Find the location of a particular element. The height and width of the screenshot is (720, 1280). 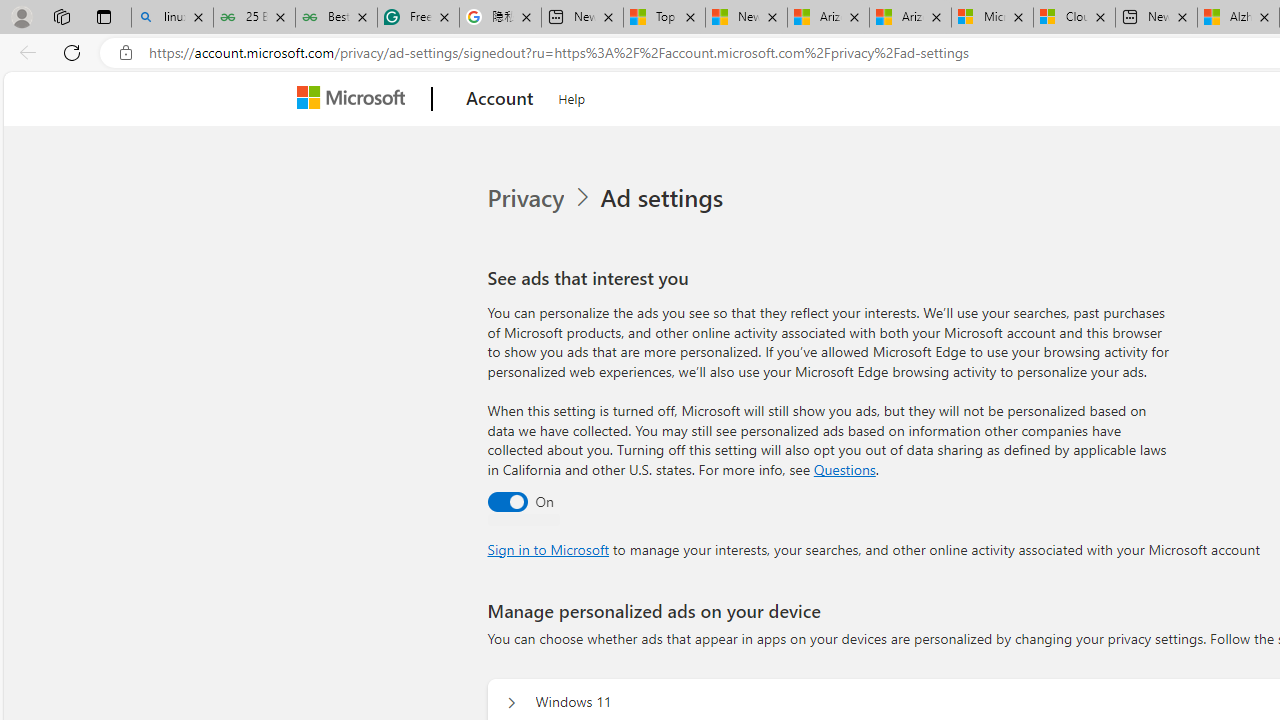

Manage personalized ads on your device Windows 11 is located at coordinates (511, 702).